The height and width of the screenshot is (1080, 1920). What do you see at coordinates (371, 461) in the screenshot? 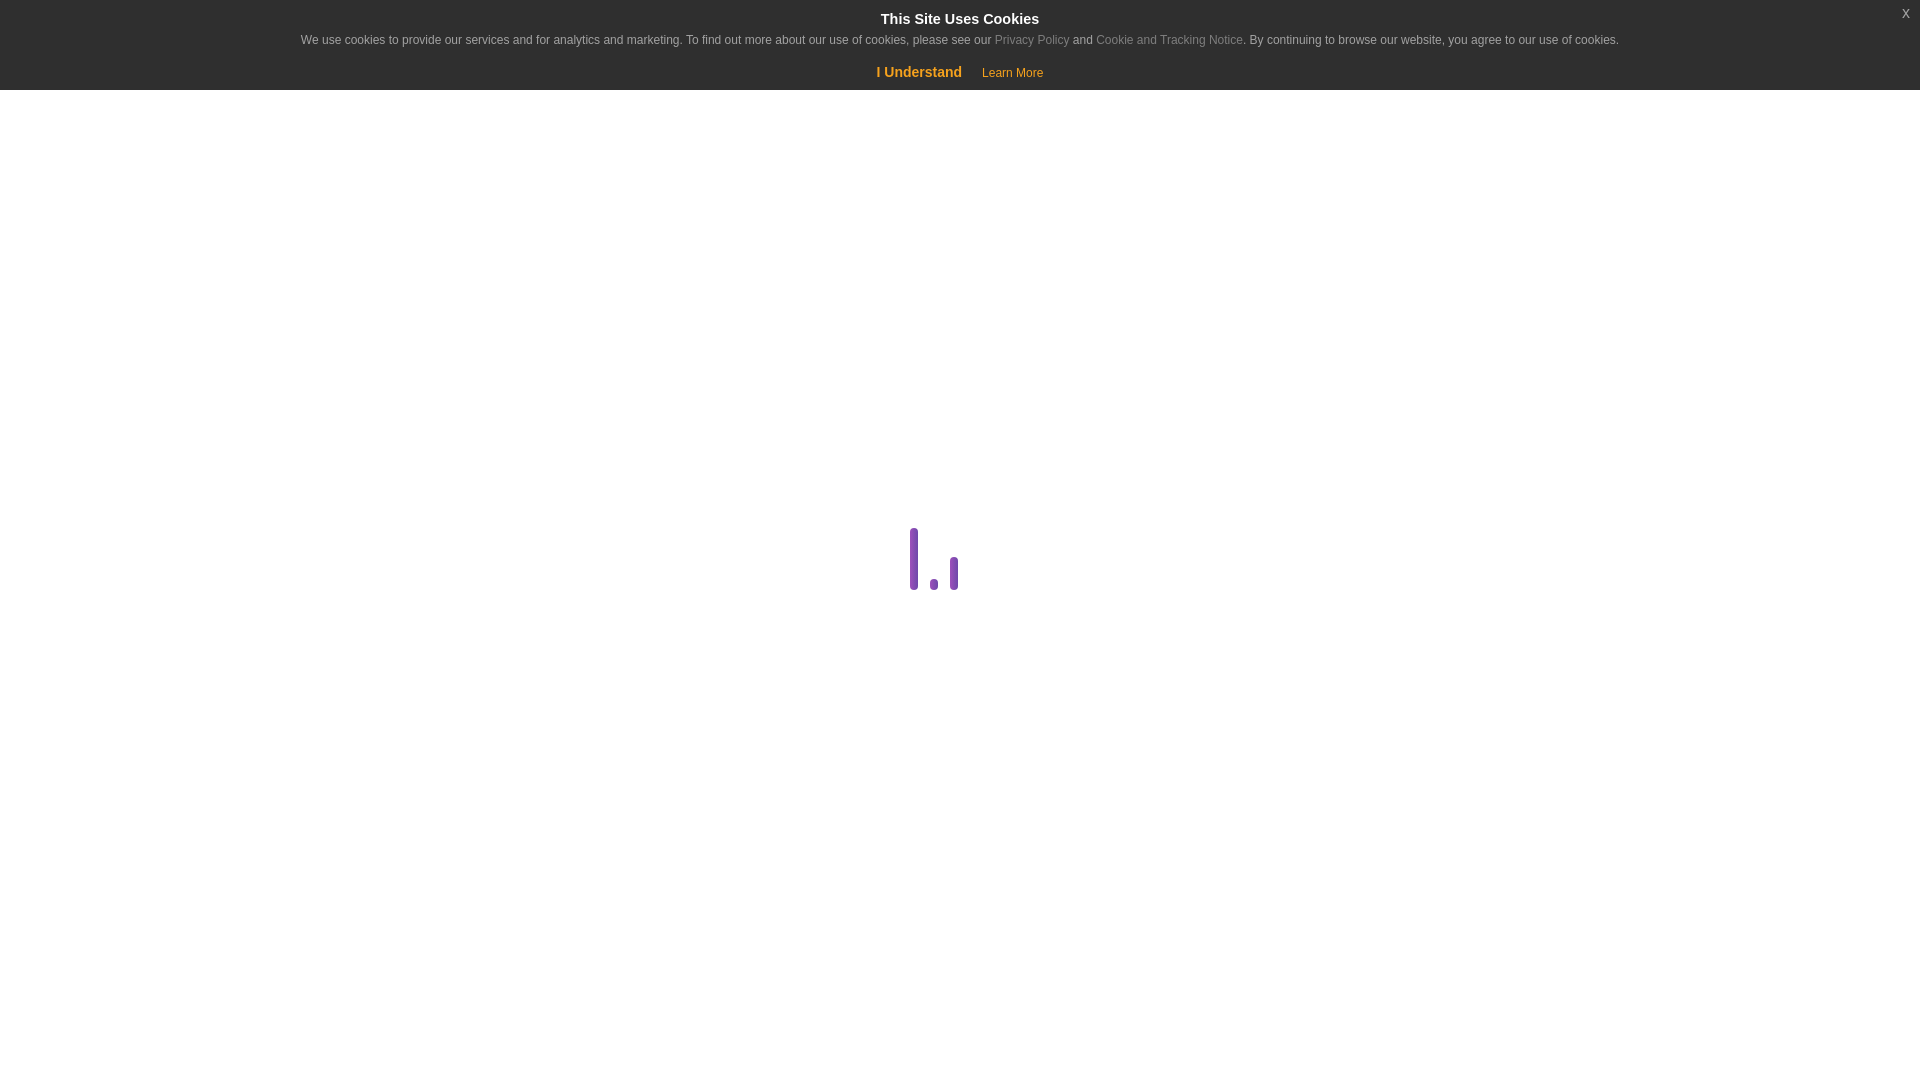
I see `Billing` at bounding box center [371, 461].